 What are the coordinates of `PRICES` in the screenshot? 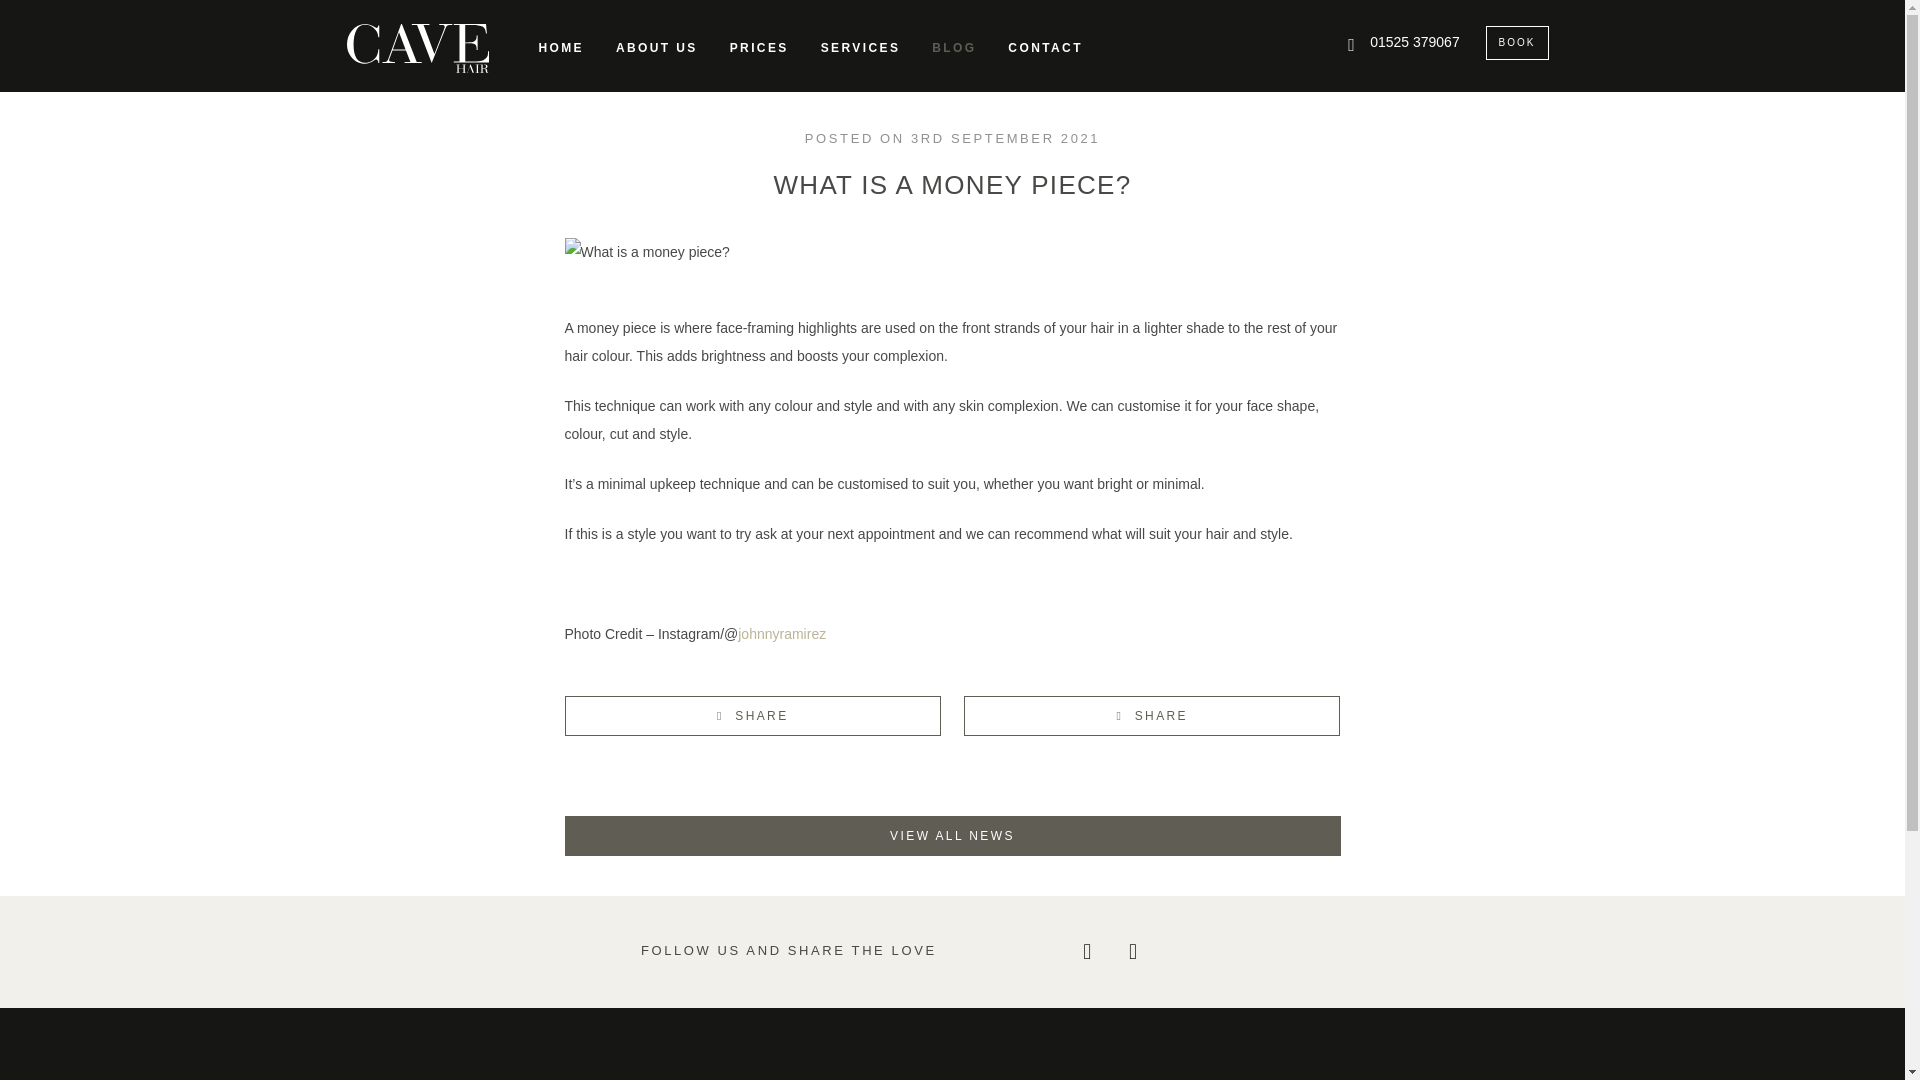 It's located at (759, 48).